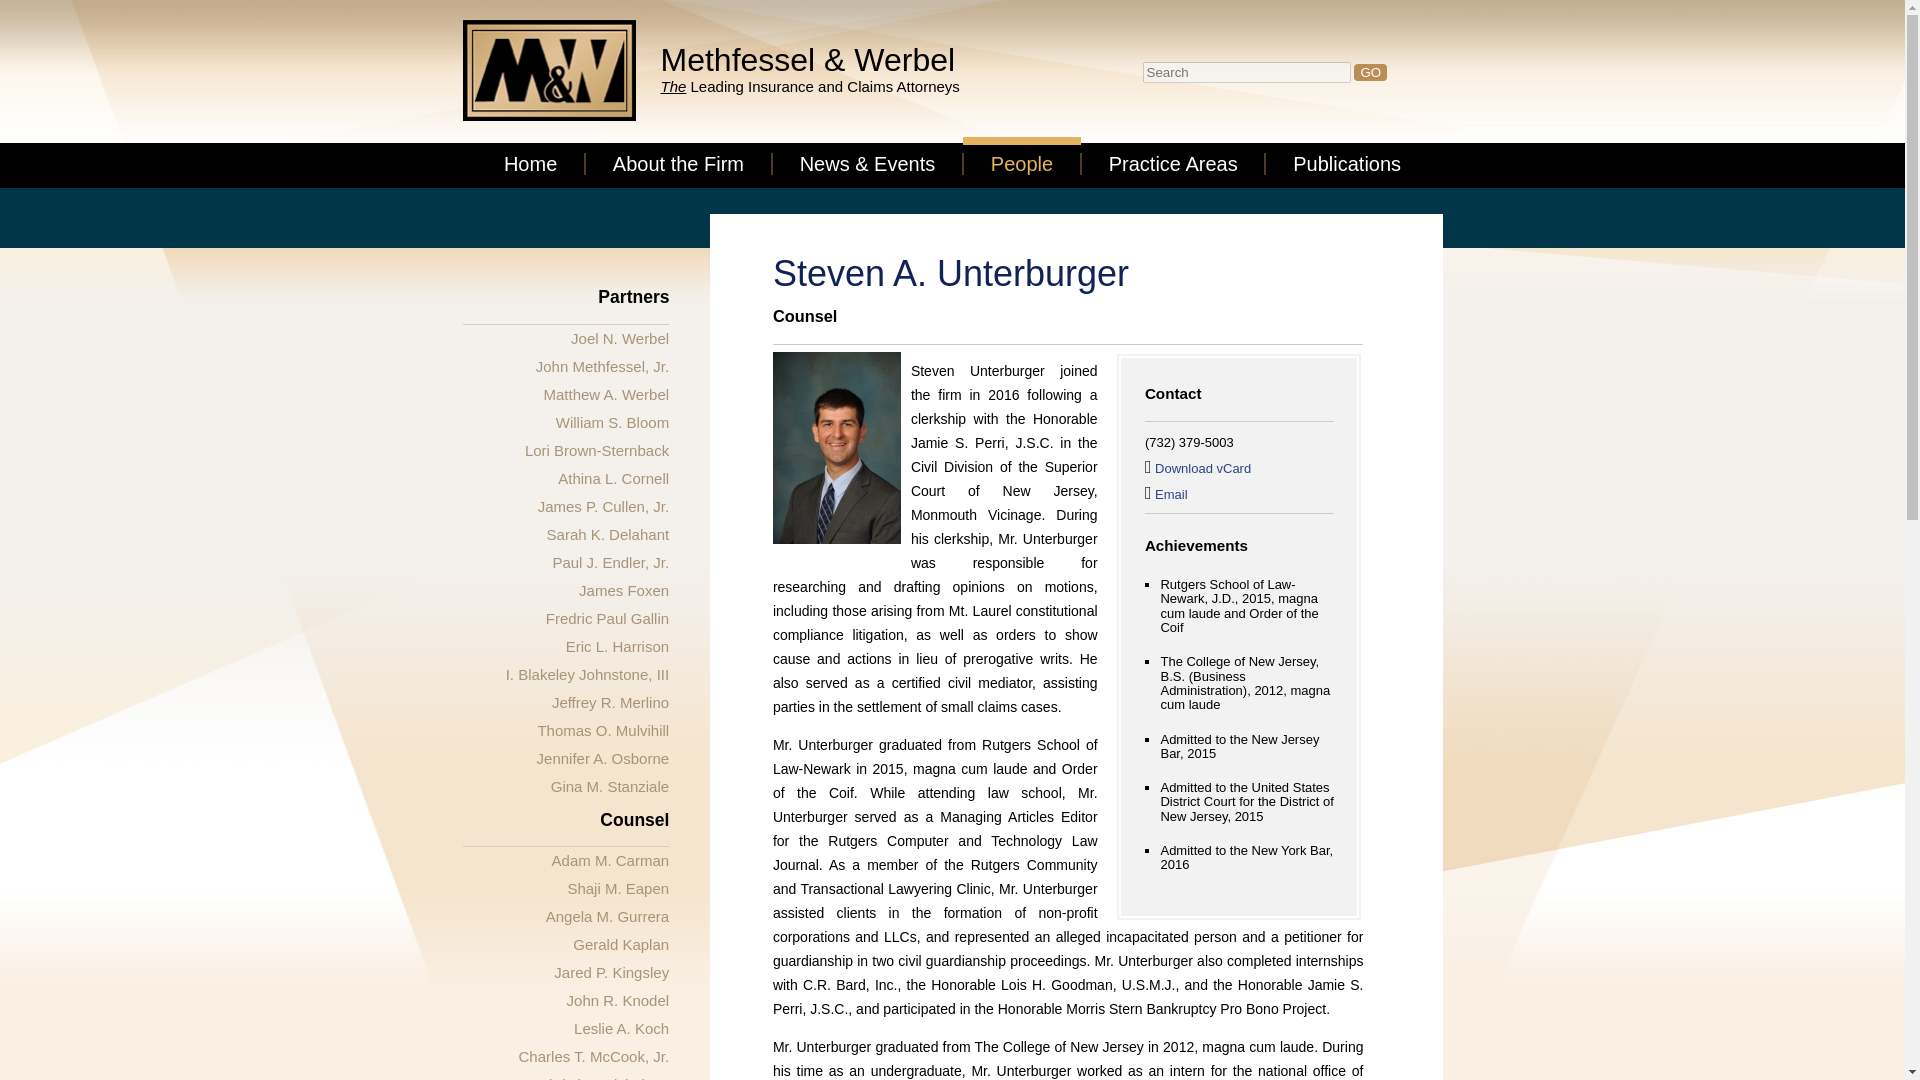 This screenshot has height=1080, width=1920. I want to click on Jeffrey R. Merlino, so click(610, 702).